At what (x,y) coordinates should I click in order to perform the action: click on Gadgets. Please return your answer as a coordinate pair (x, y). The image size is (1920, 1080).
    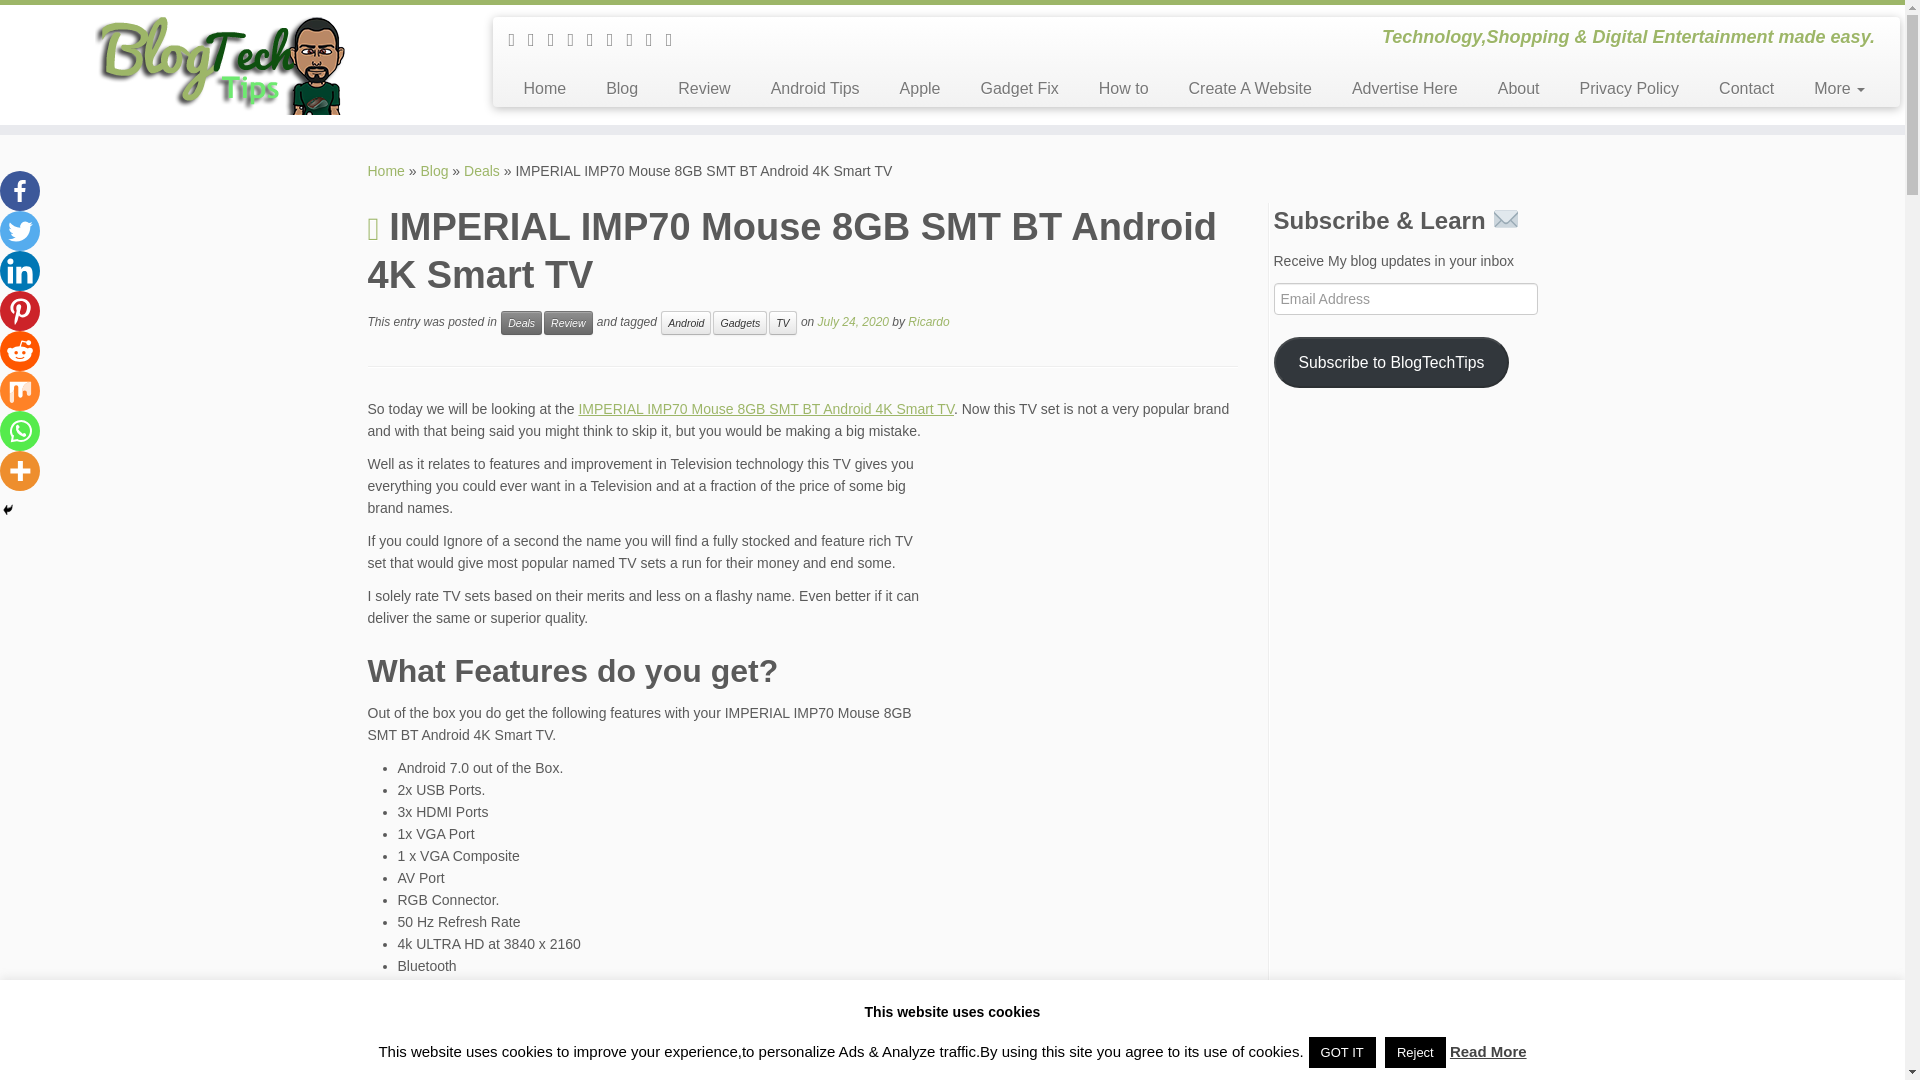
    Looking at the image, I should click on (739, 322).